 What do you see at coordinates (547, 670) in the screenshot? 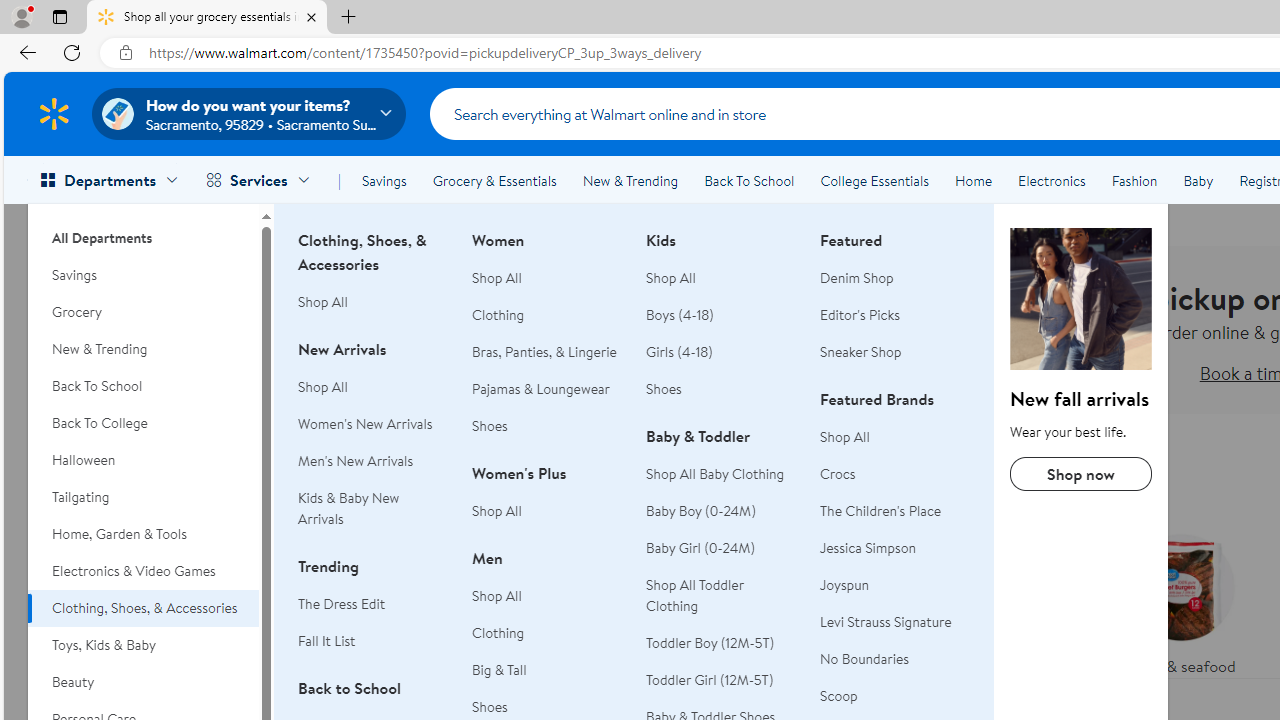
I see `Big & Tall` at bounding box center [547, 670].